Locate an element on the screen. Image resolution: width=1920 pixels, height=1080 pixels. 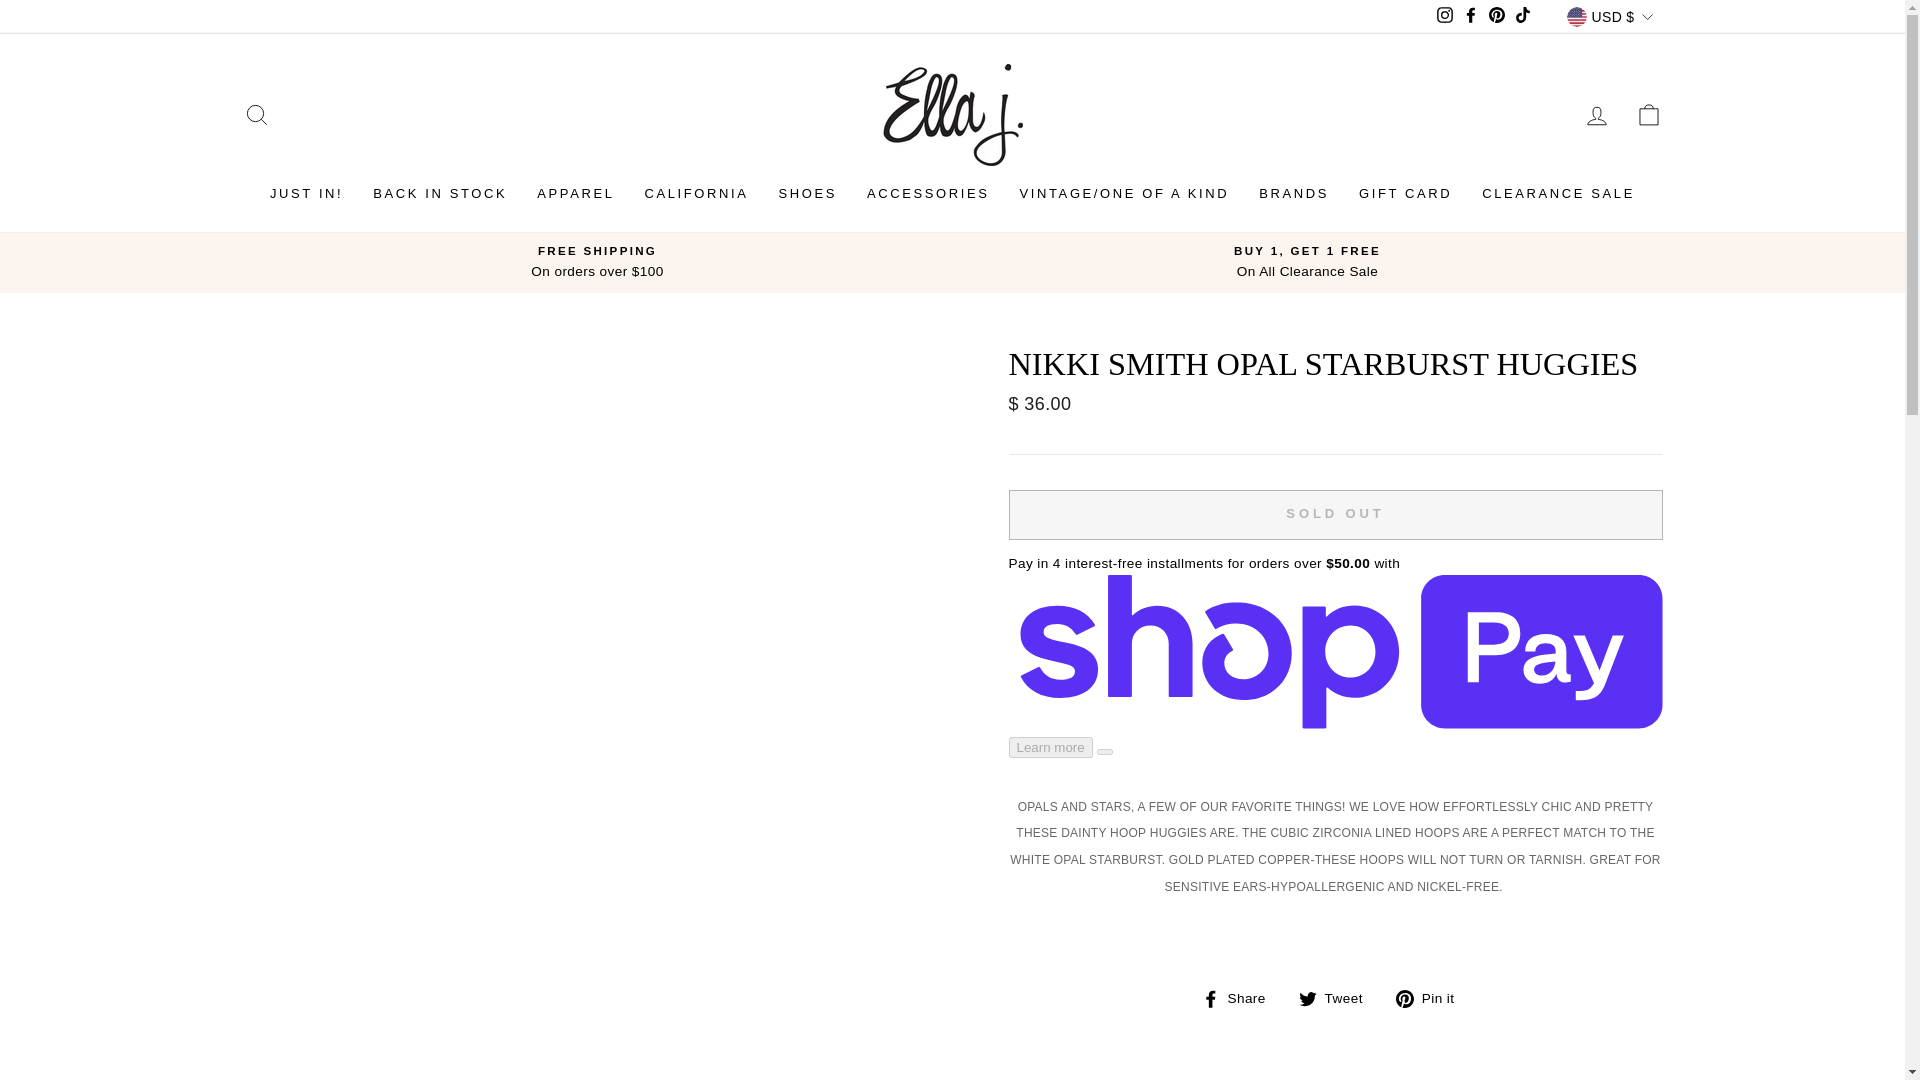
Pin on Pinterest is located at coordinates (1432, 997).